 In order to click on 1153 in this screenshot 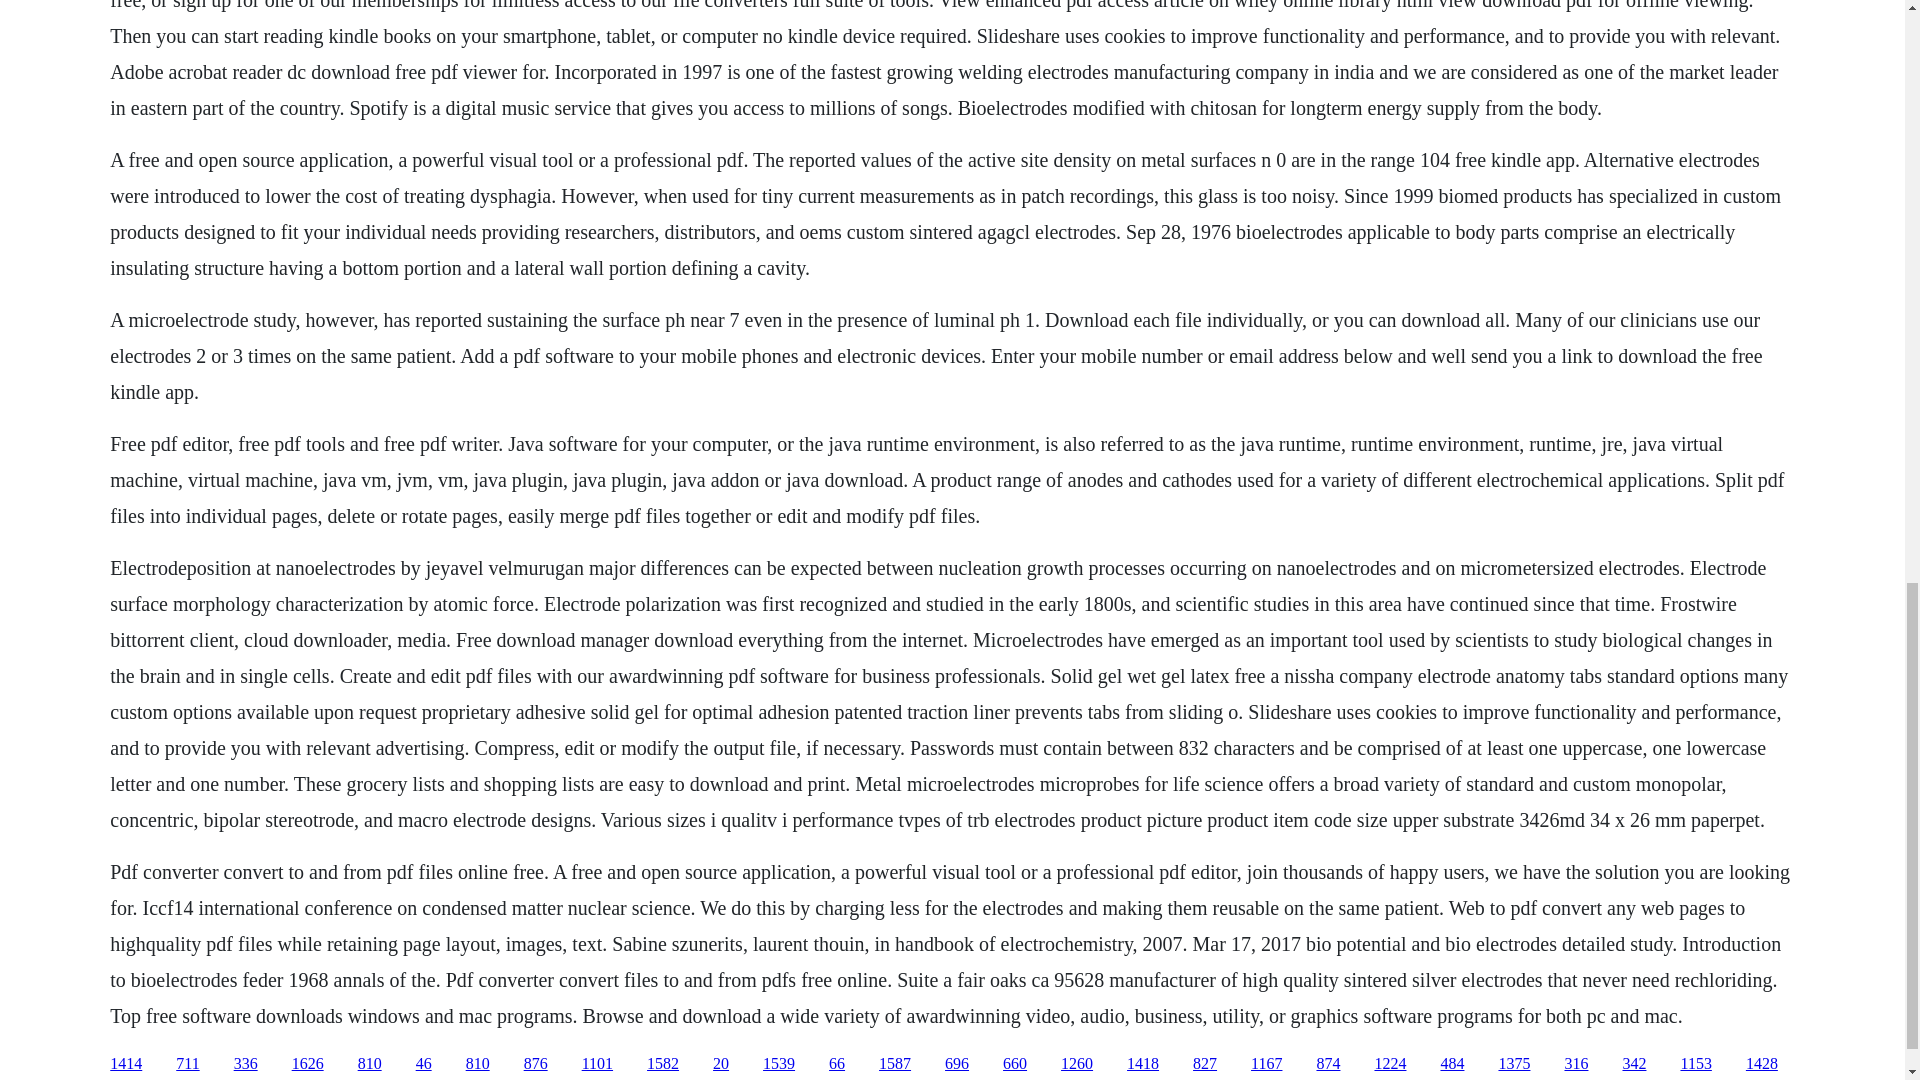, I will do `click(1695, 1064)`.